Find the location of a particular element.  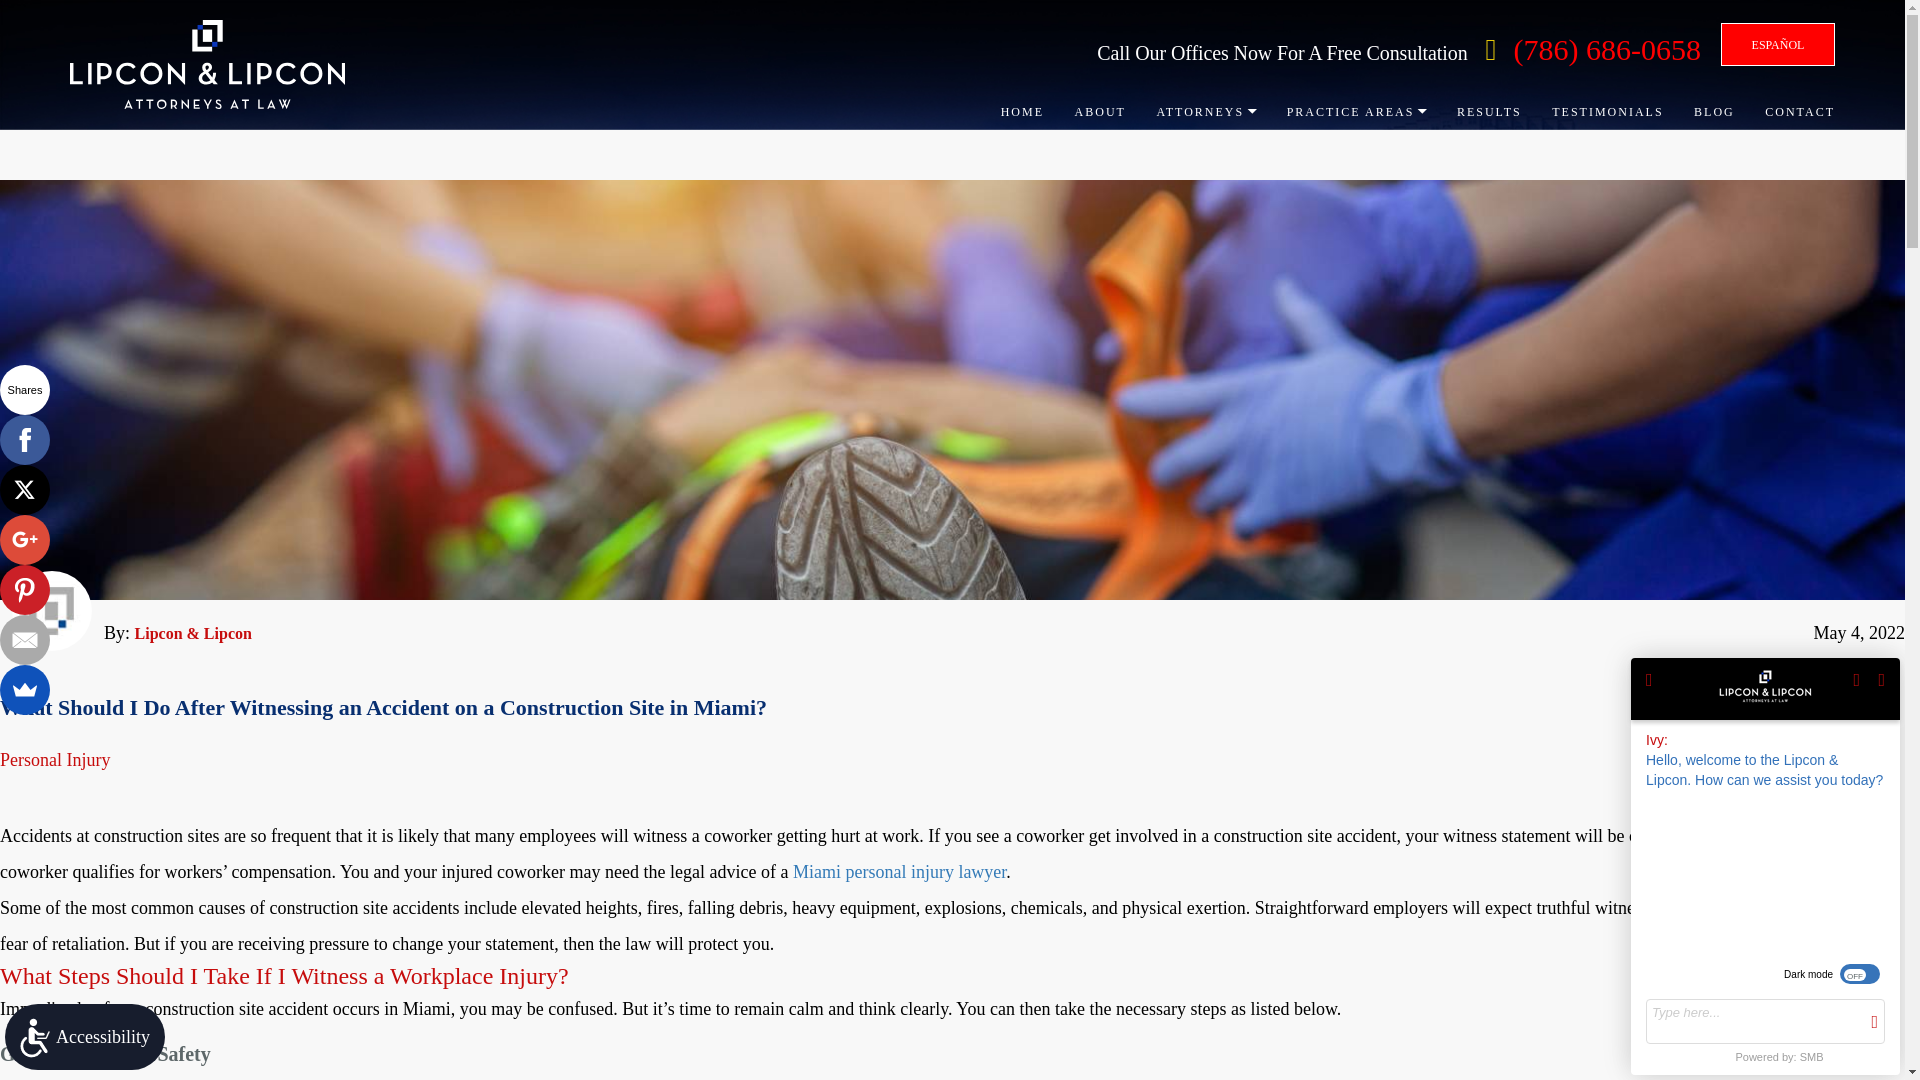

Accessibility is located at coordinates (85, 1037).